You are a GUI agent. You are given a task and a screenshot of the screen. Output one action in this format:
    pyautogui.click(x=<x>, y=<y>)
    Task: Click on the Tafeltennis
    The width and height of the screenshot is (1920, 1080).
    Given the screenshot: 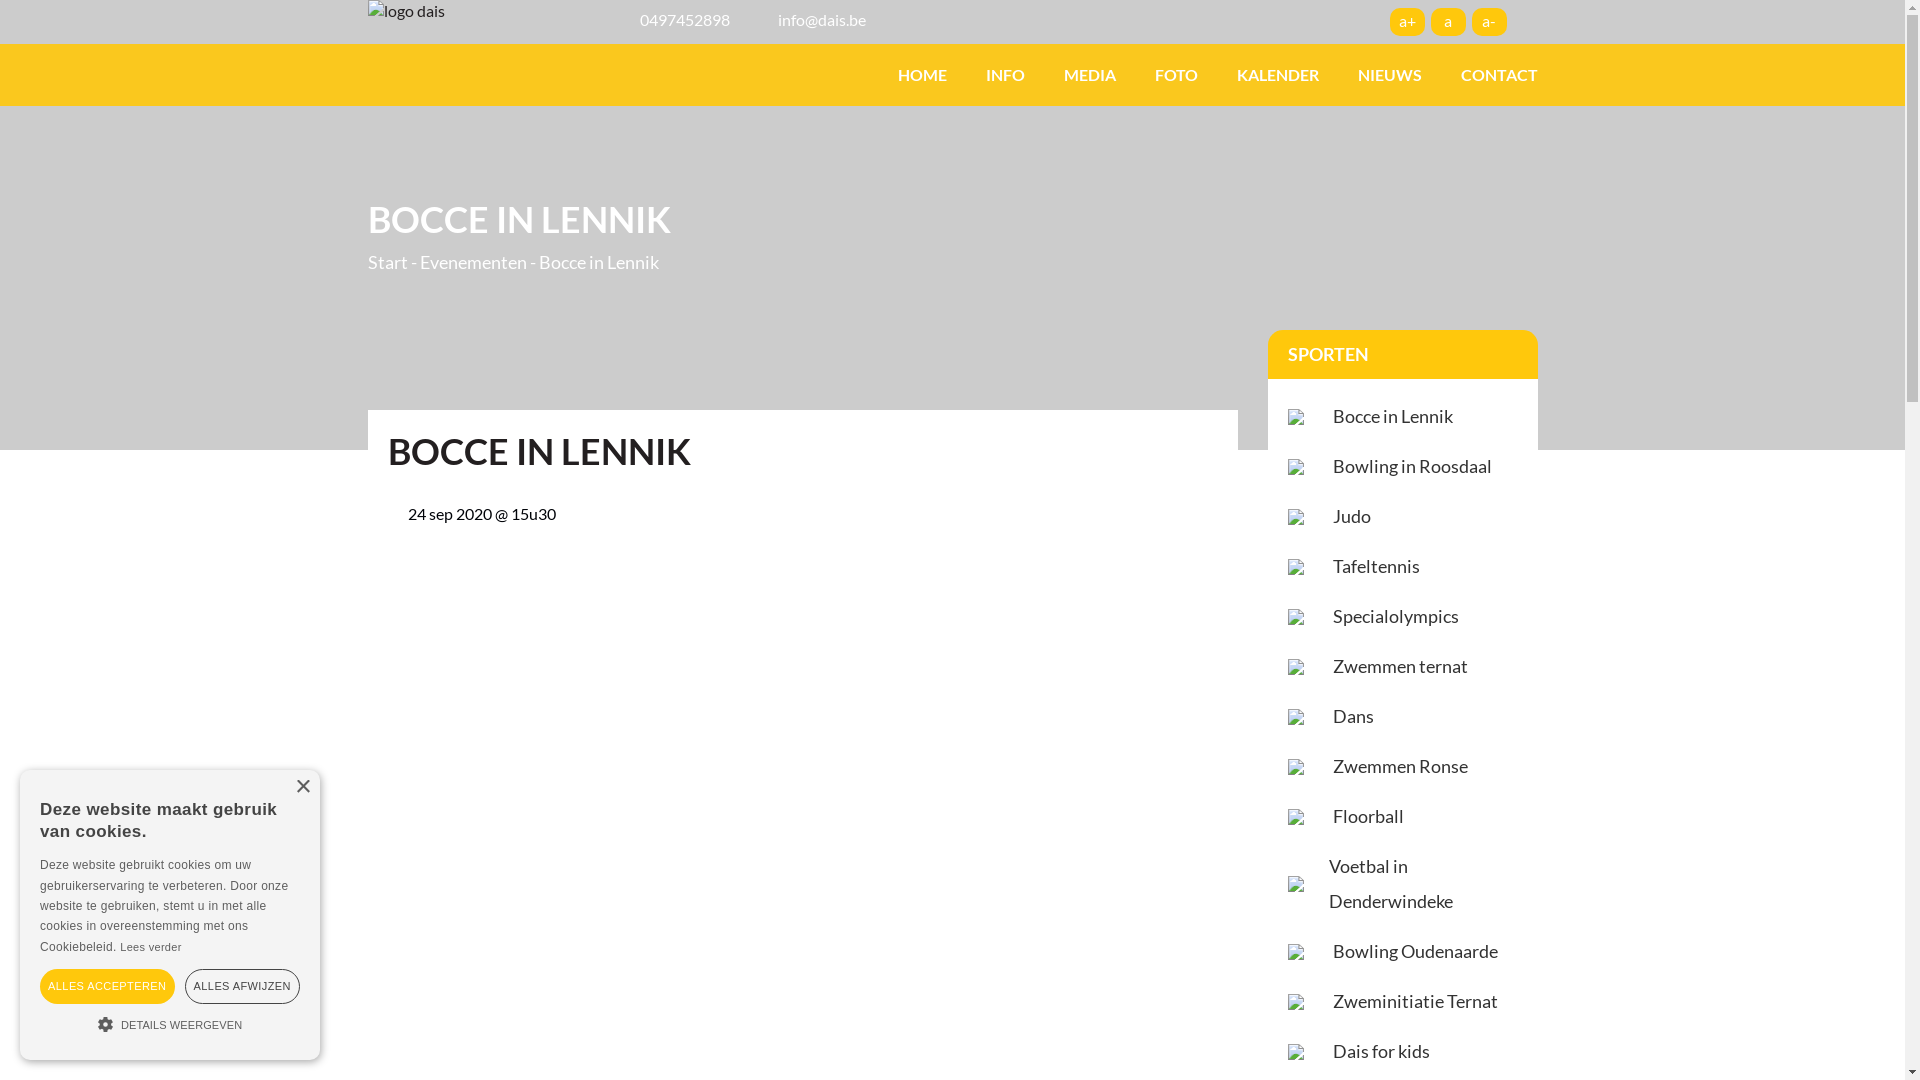 What is the action you would take?
    pyautogui.click(x=1370, y=566)
    